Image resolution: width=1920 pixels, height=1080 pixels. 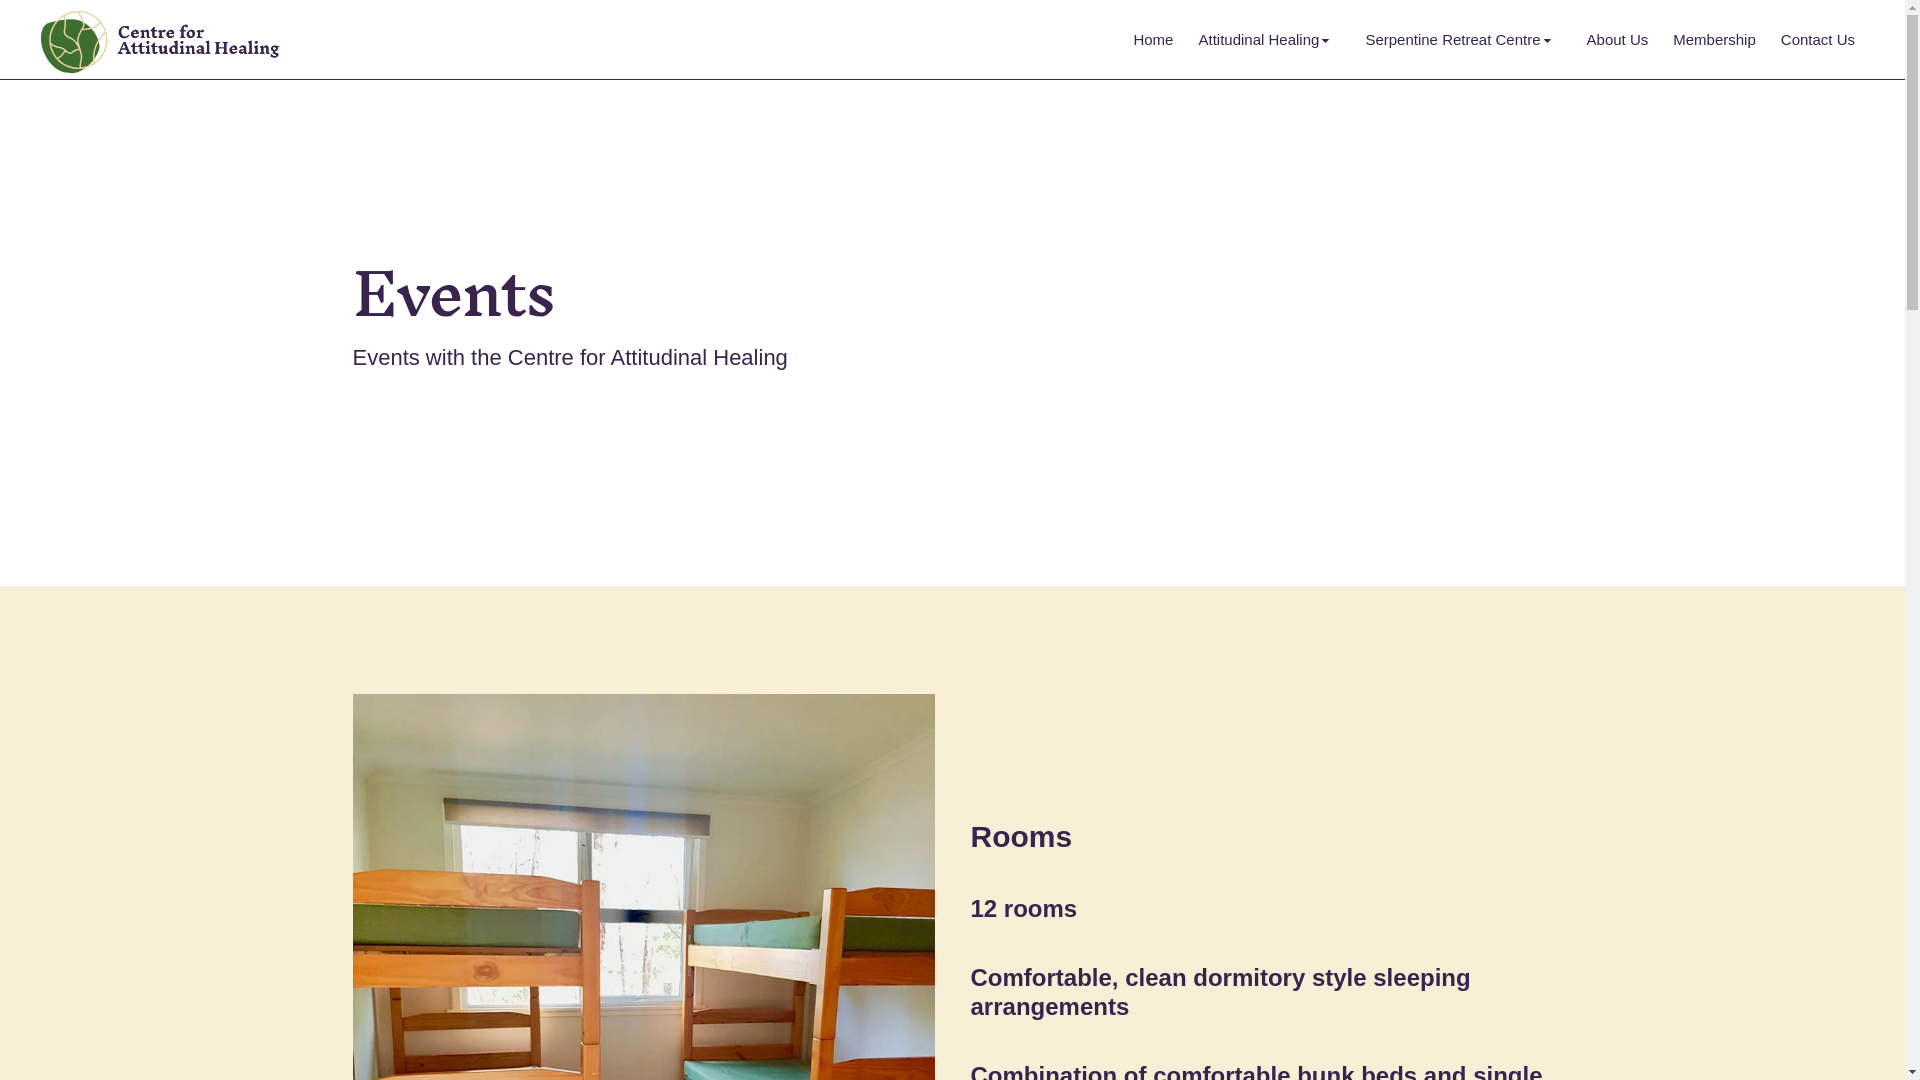 I want to click on Contact Us, so click(x=1818, y=40).